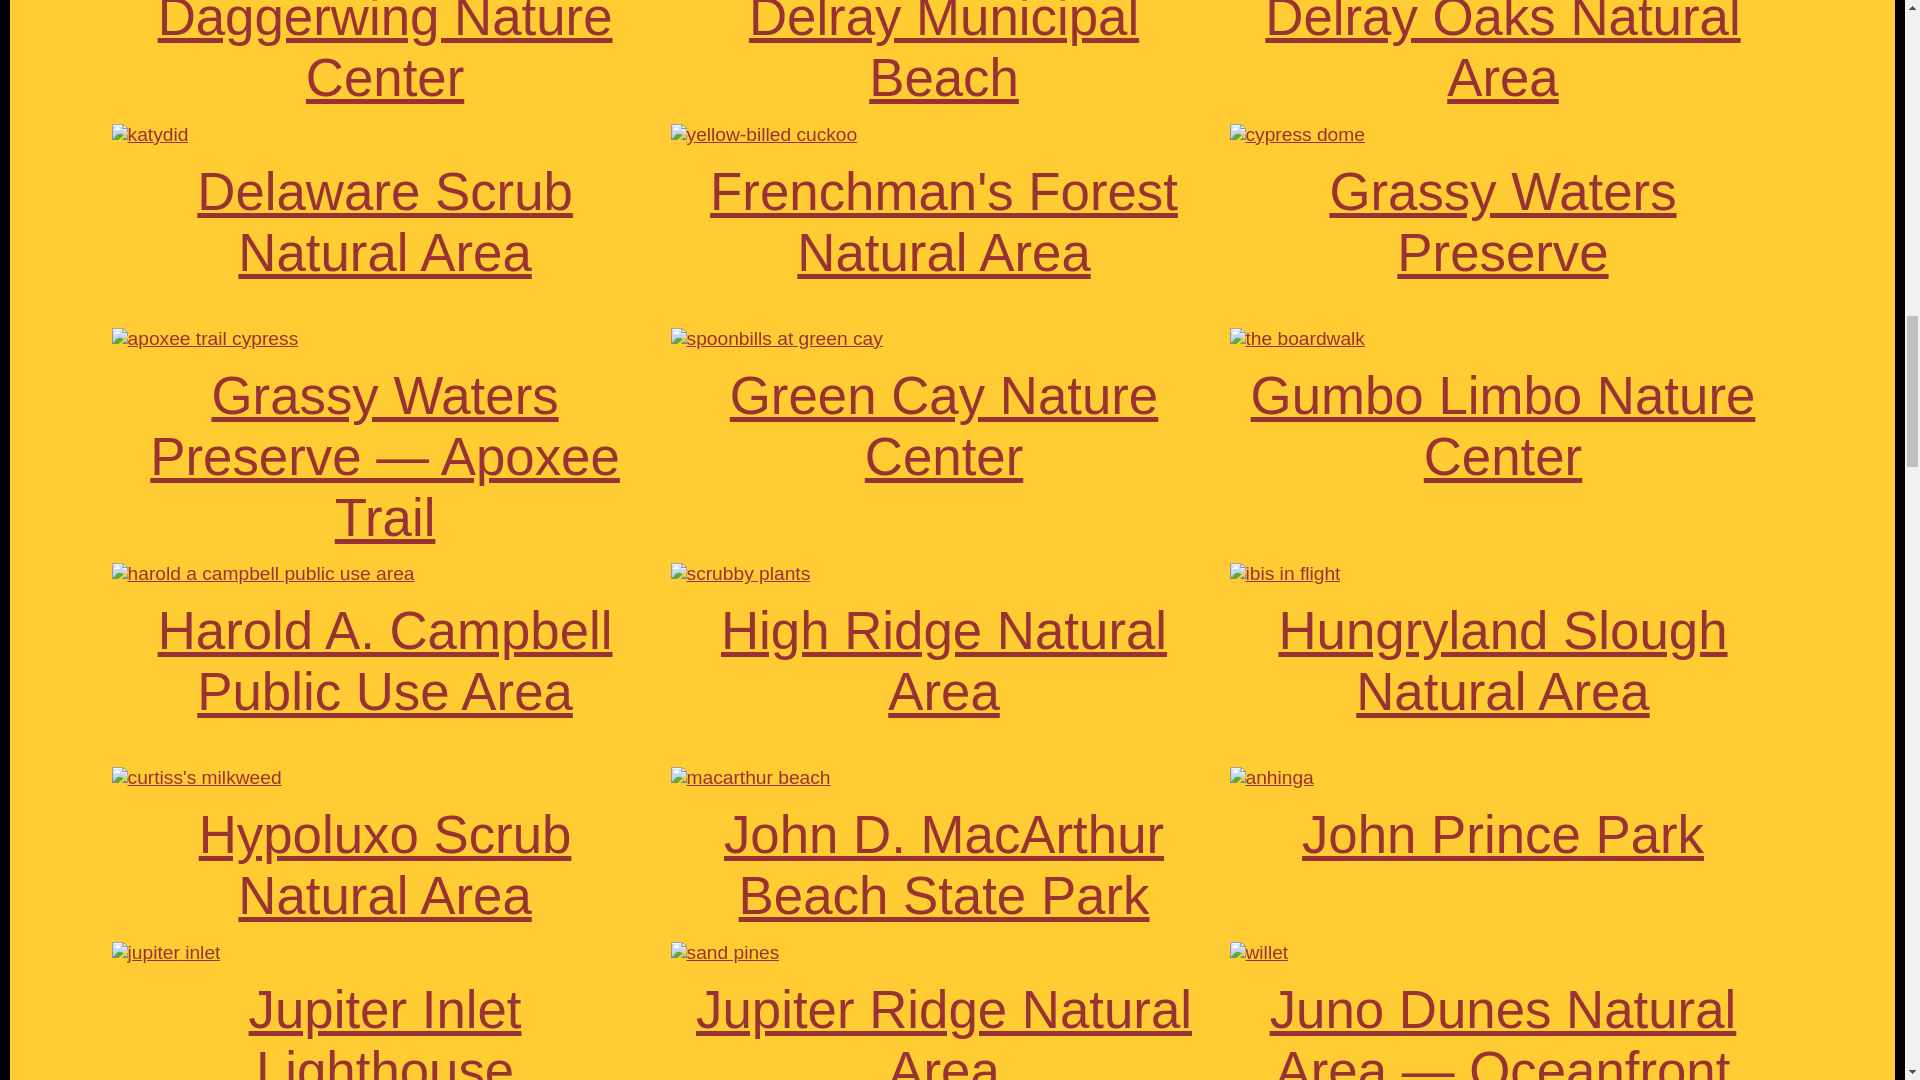  Describe the element at coordinates (384, 53) in the screenshot. I see `Daggerwing Nature Center` at that location.